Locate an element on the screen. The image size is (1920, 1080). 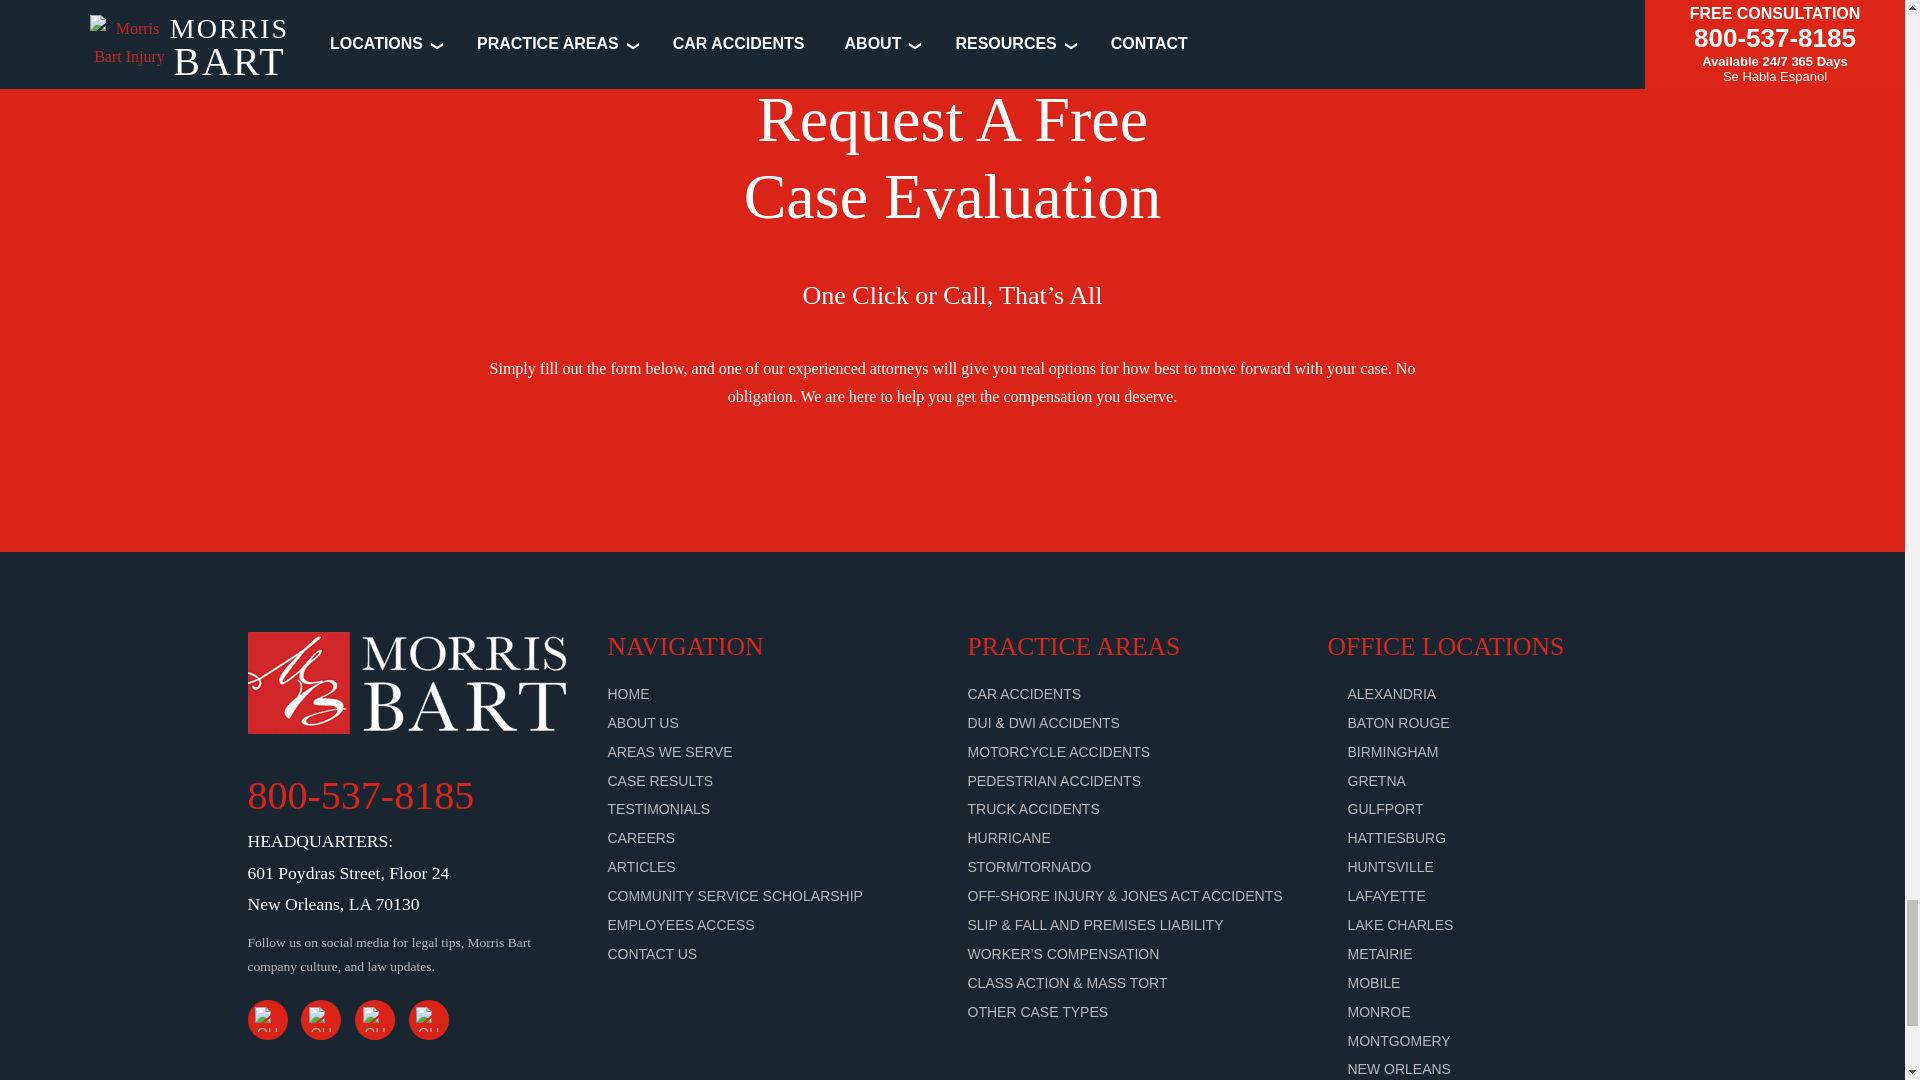
Case results is located at coordinates (661, 780).